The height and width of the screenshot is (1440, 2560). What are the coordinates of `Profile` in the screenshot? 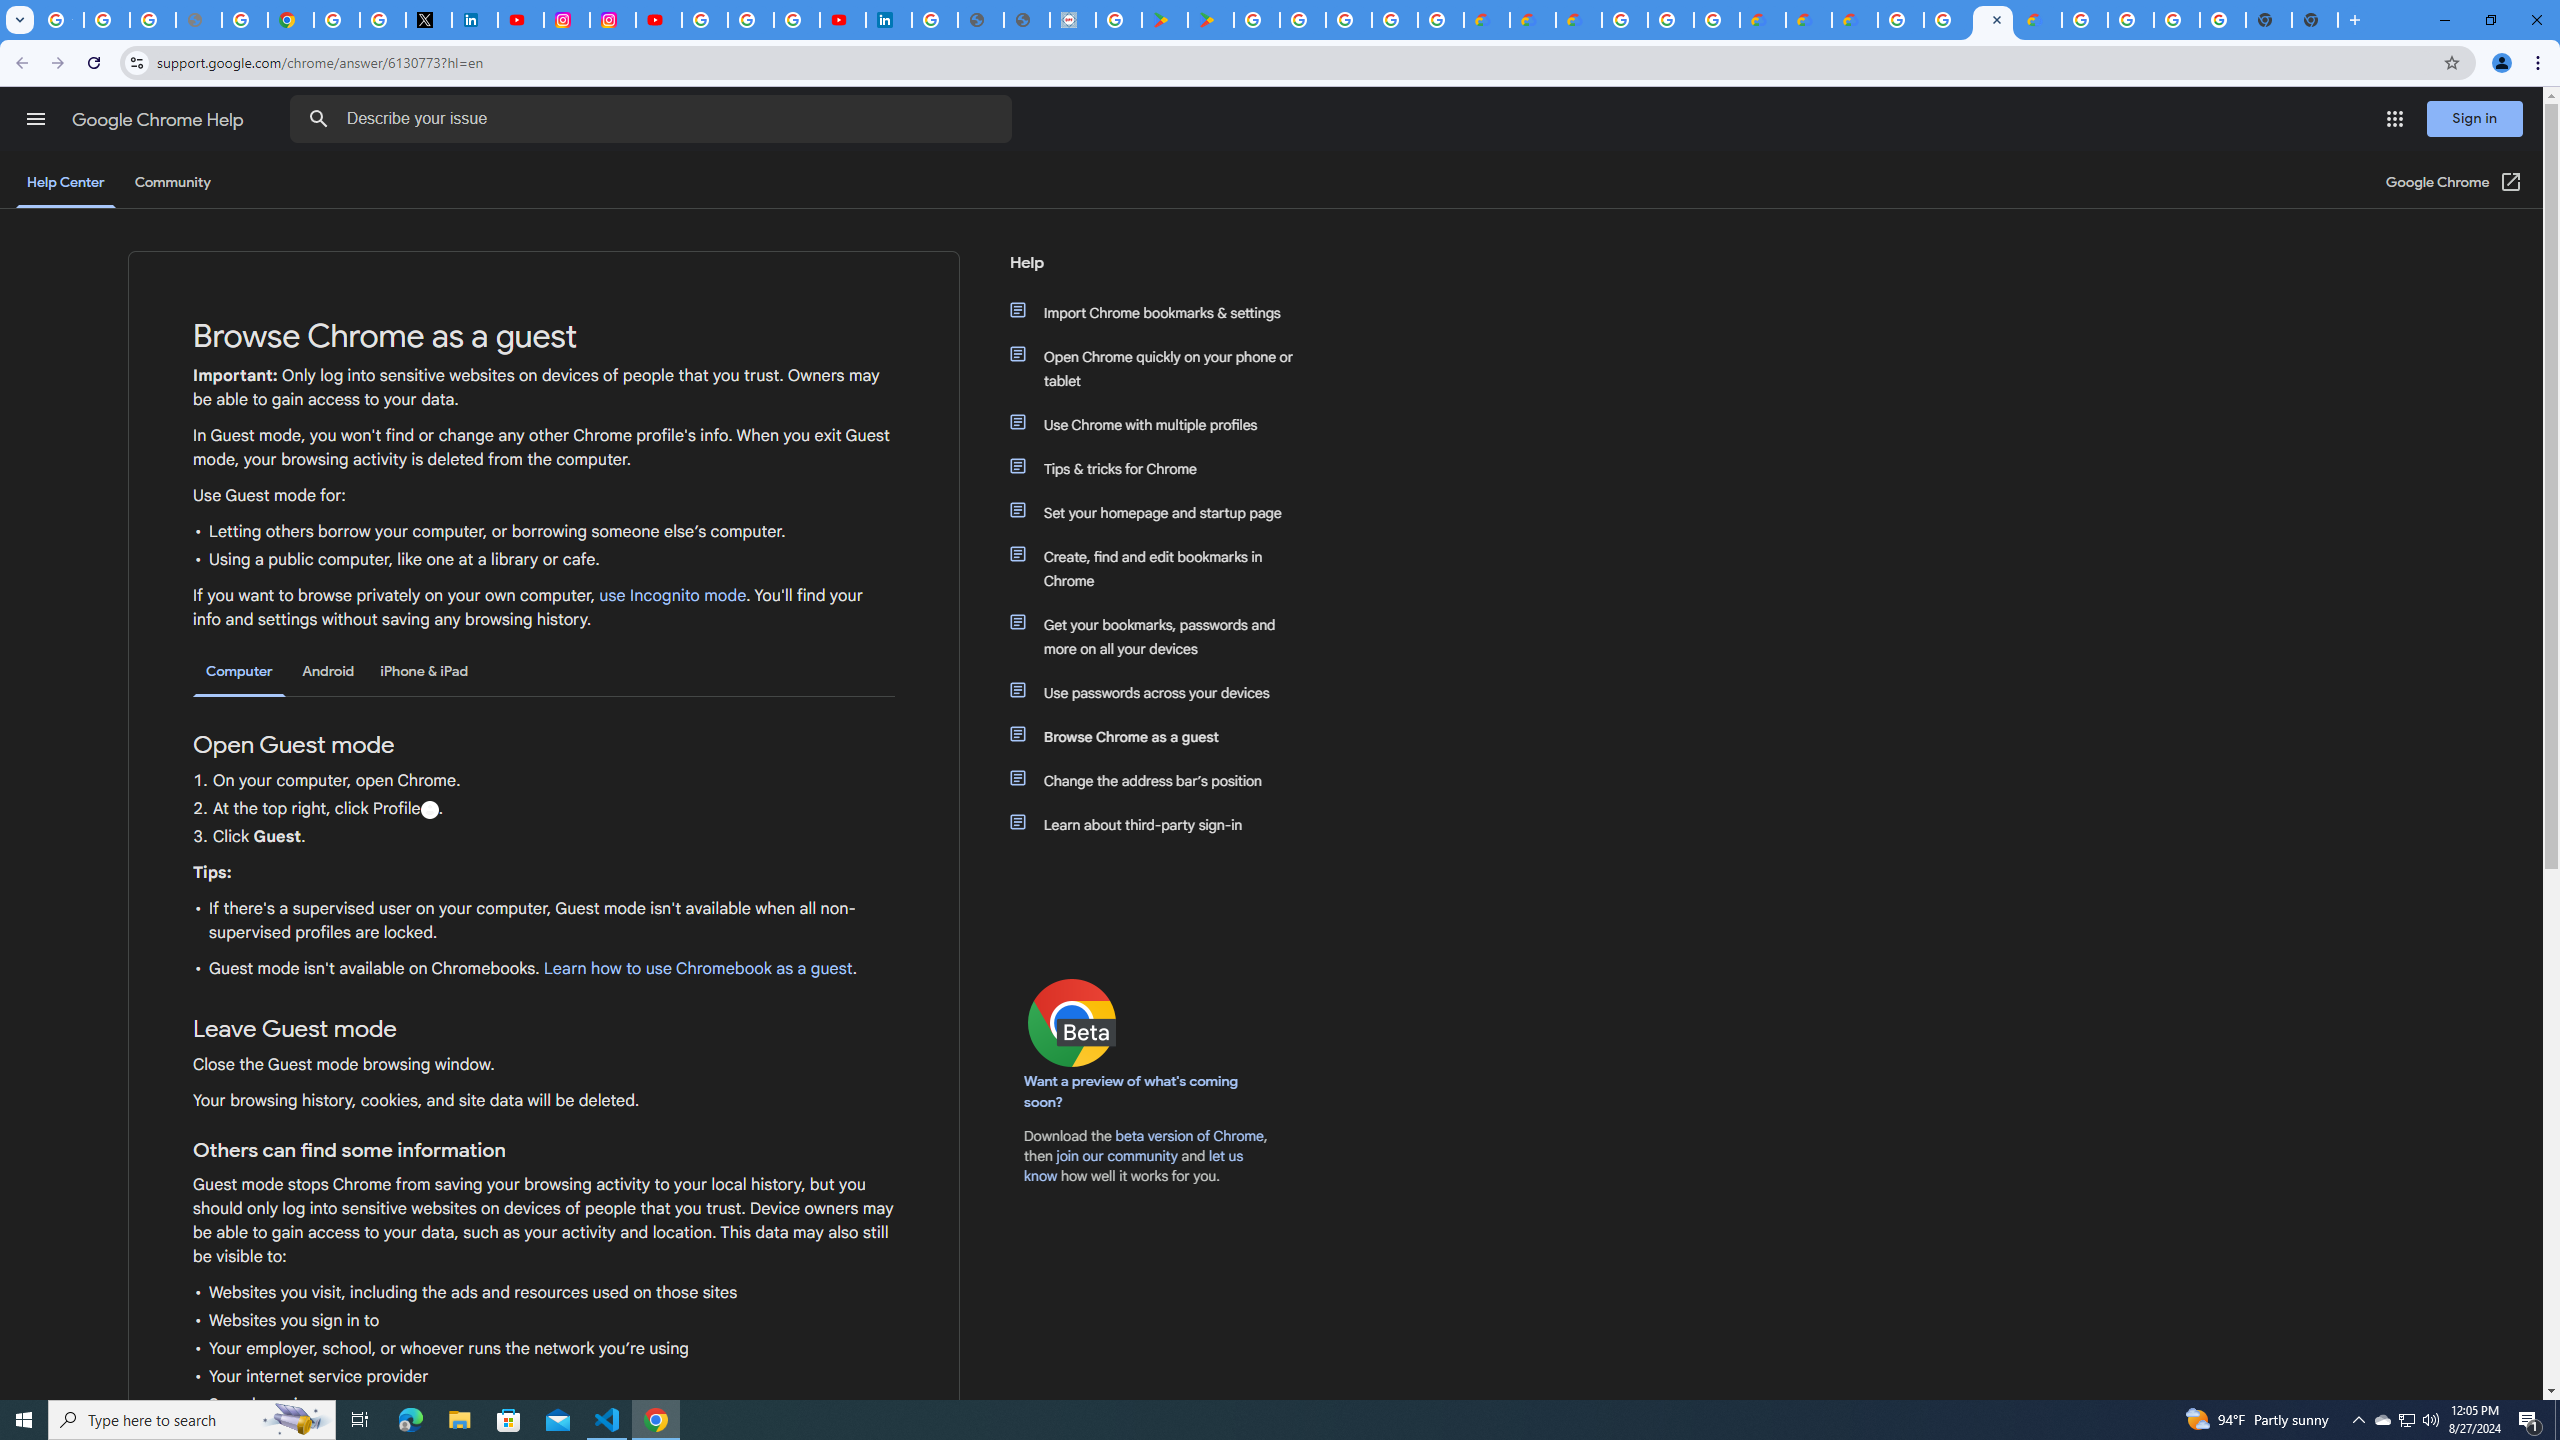 It's located at (428, 810).